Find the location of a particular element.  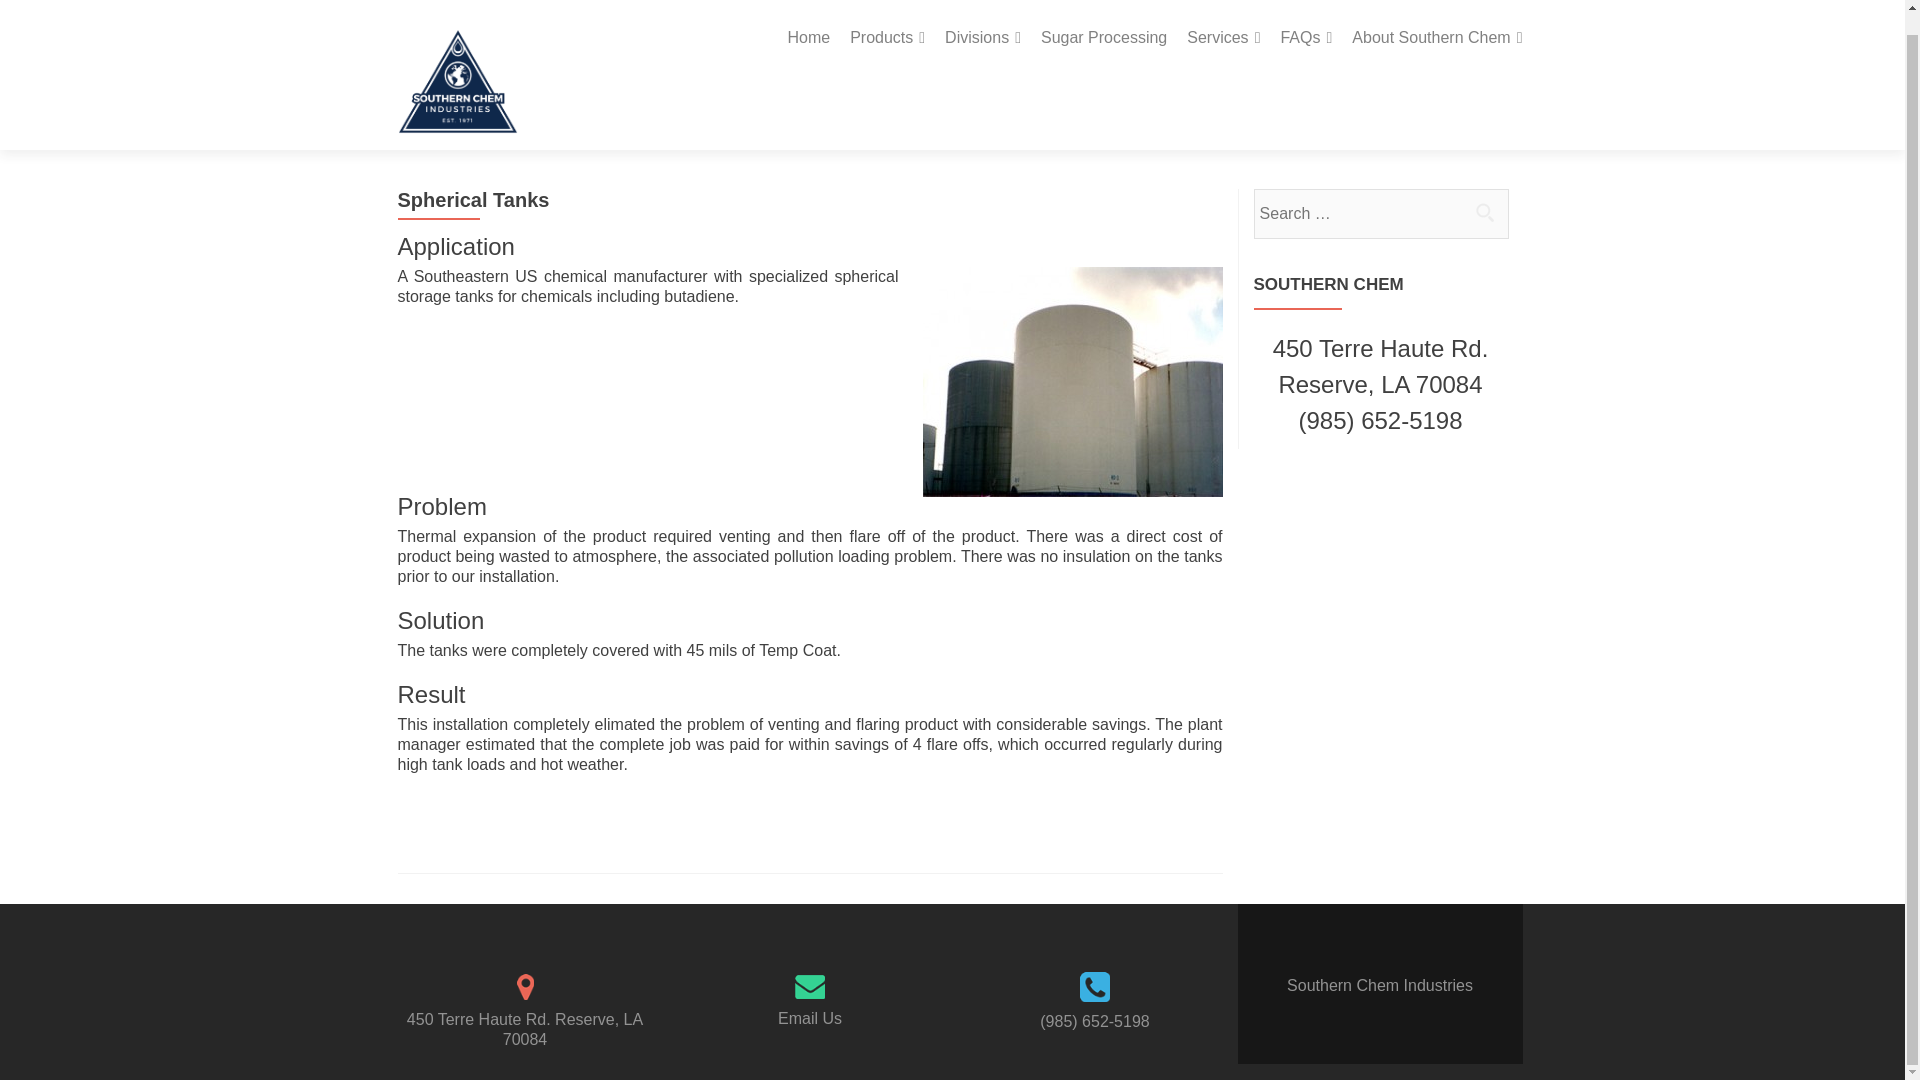

Products is located at coordinates (888, 16).